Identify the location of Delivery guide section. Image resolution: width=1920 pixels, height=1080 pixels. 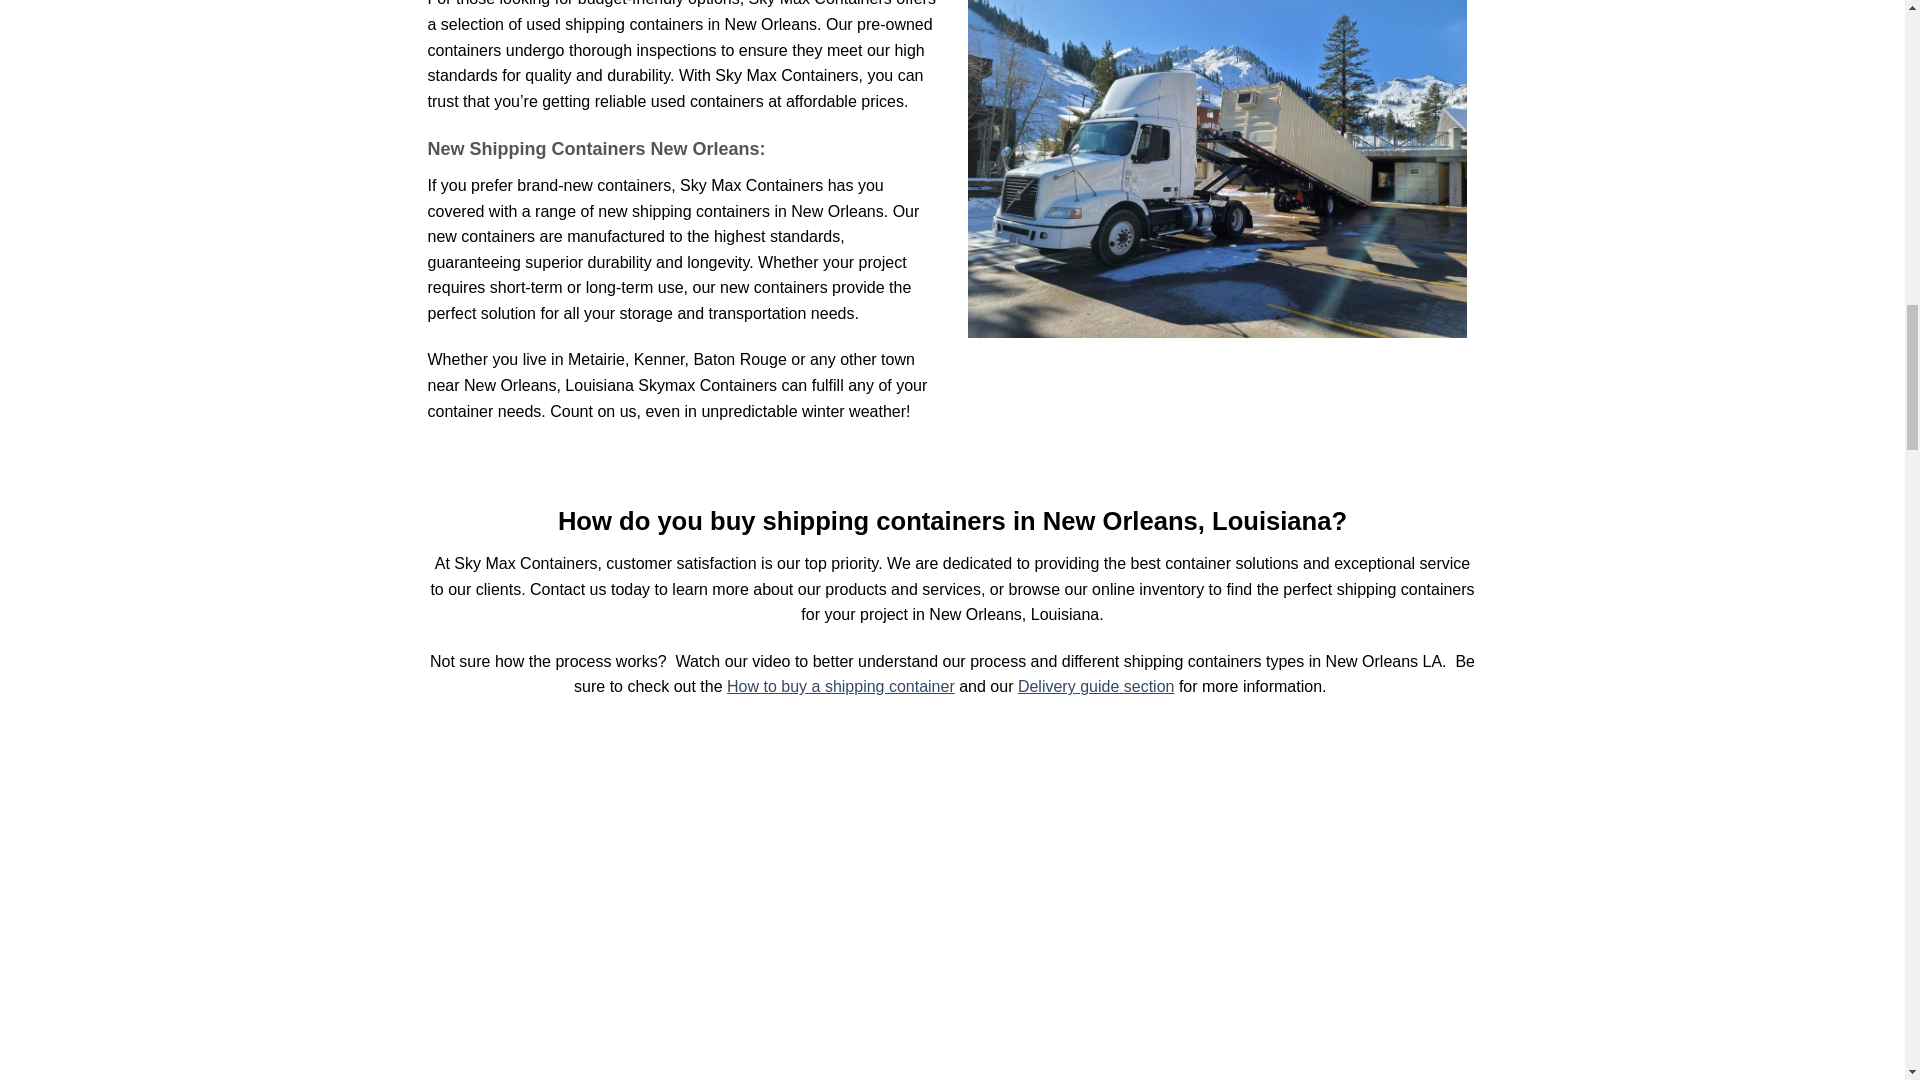
(1096, 686).